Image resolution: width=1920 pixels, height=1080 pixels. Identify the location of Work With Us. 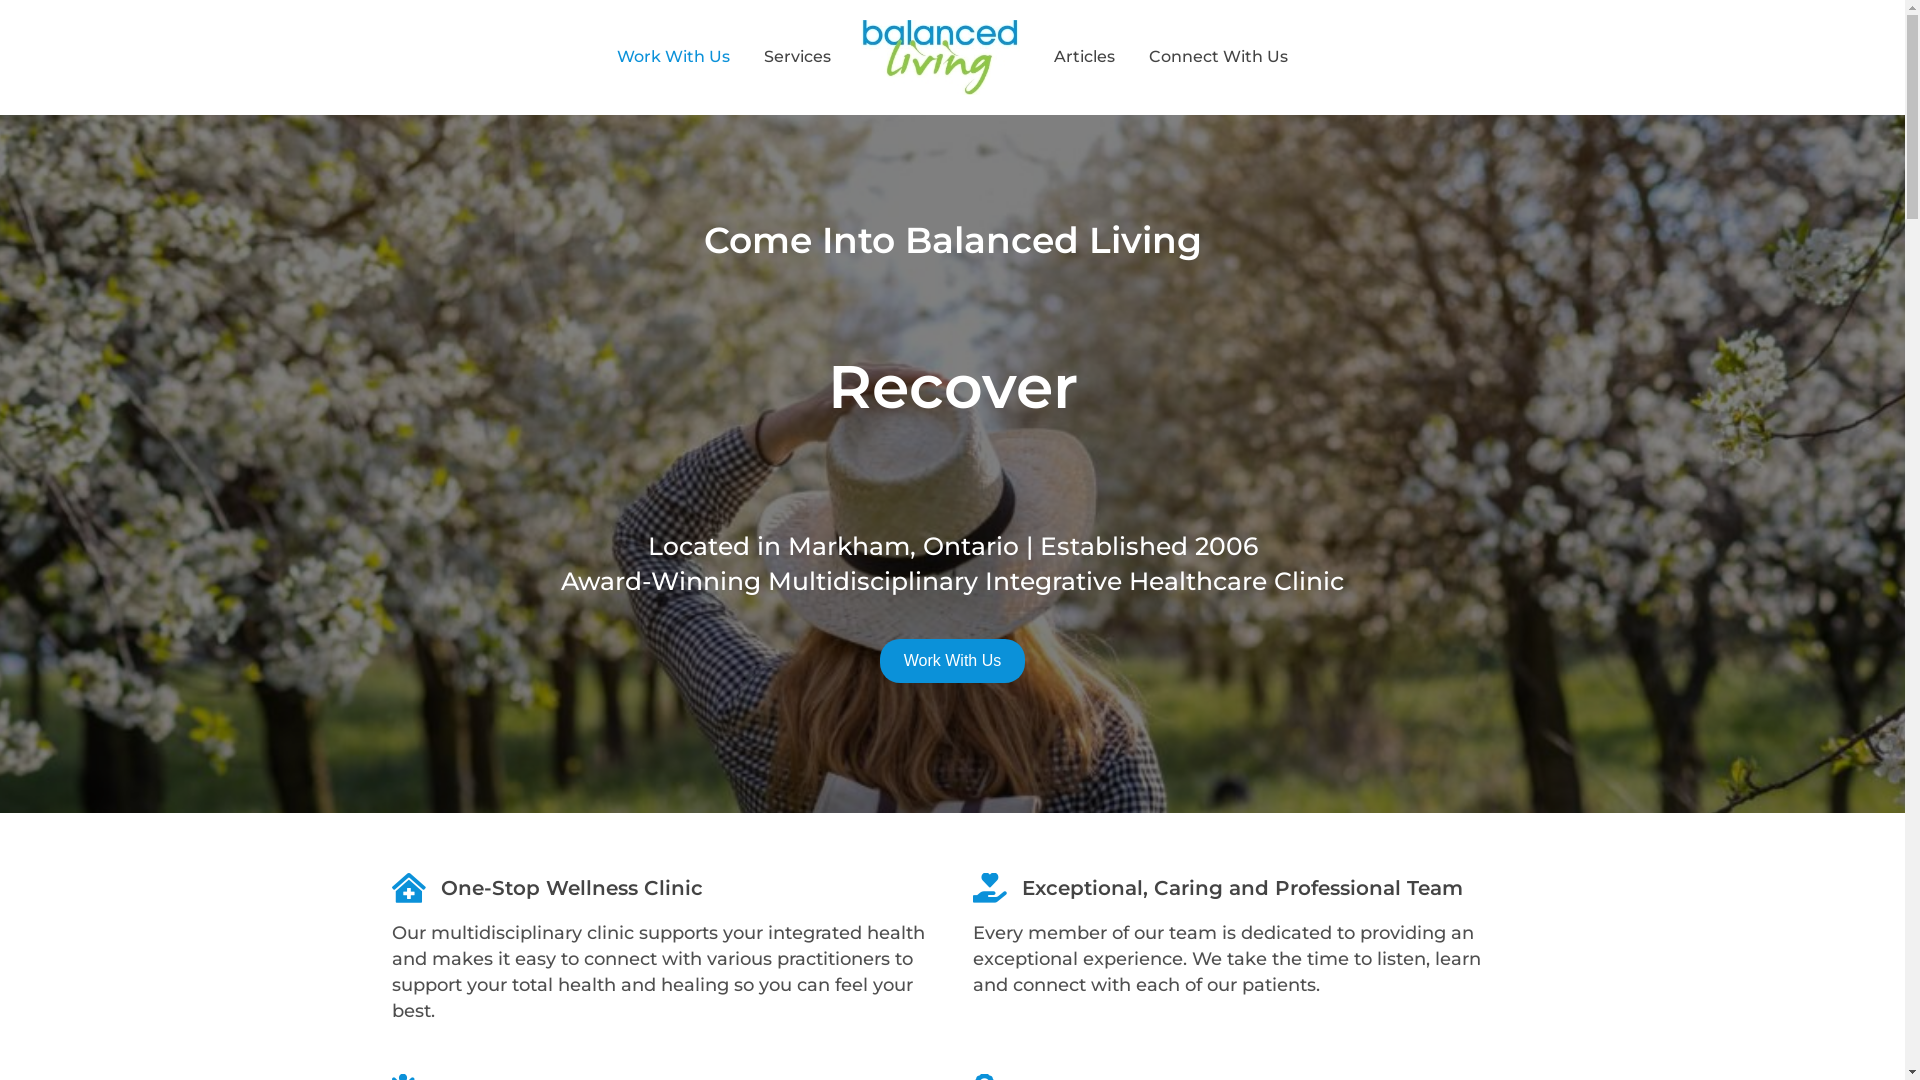
(952, 660).